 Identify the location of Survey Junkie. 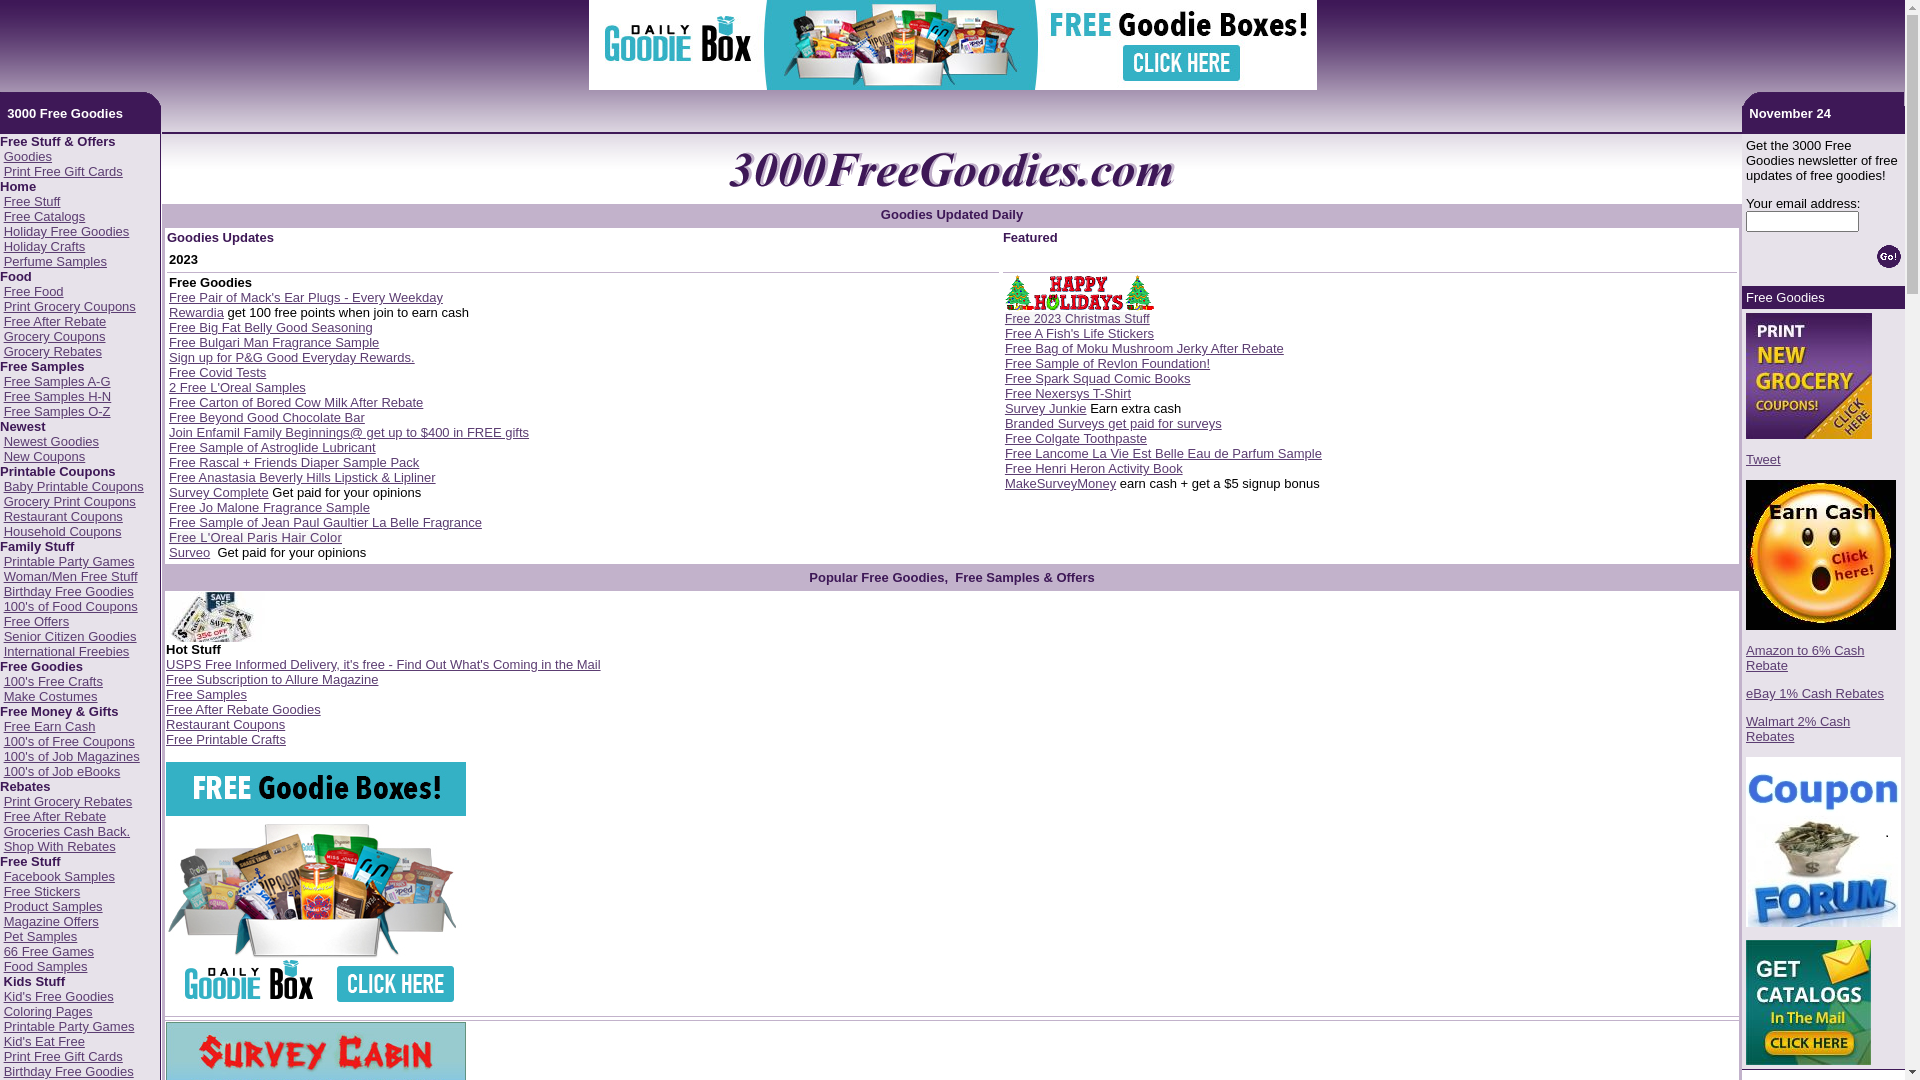
(1046, 408).